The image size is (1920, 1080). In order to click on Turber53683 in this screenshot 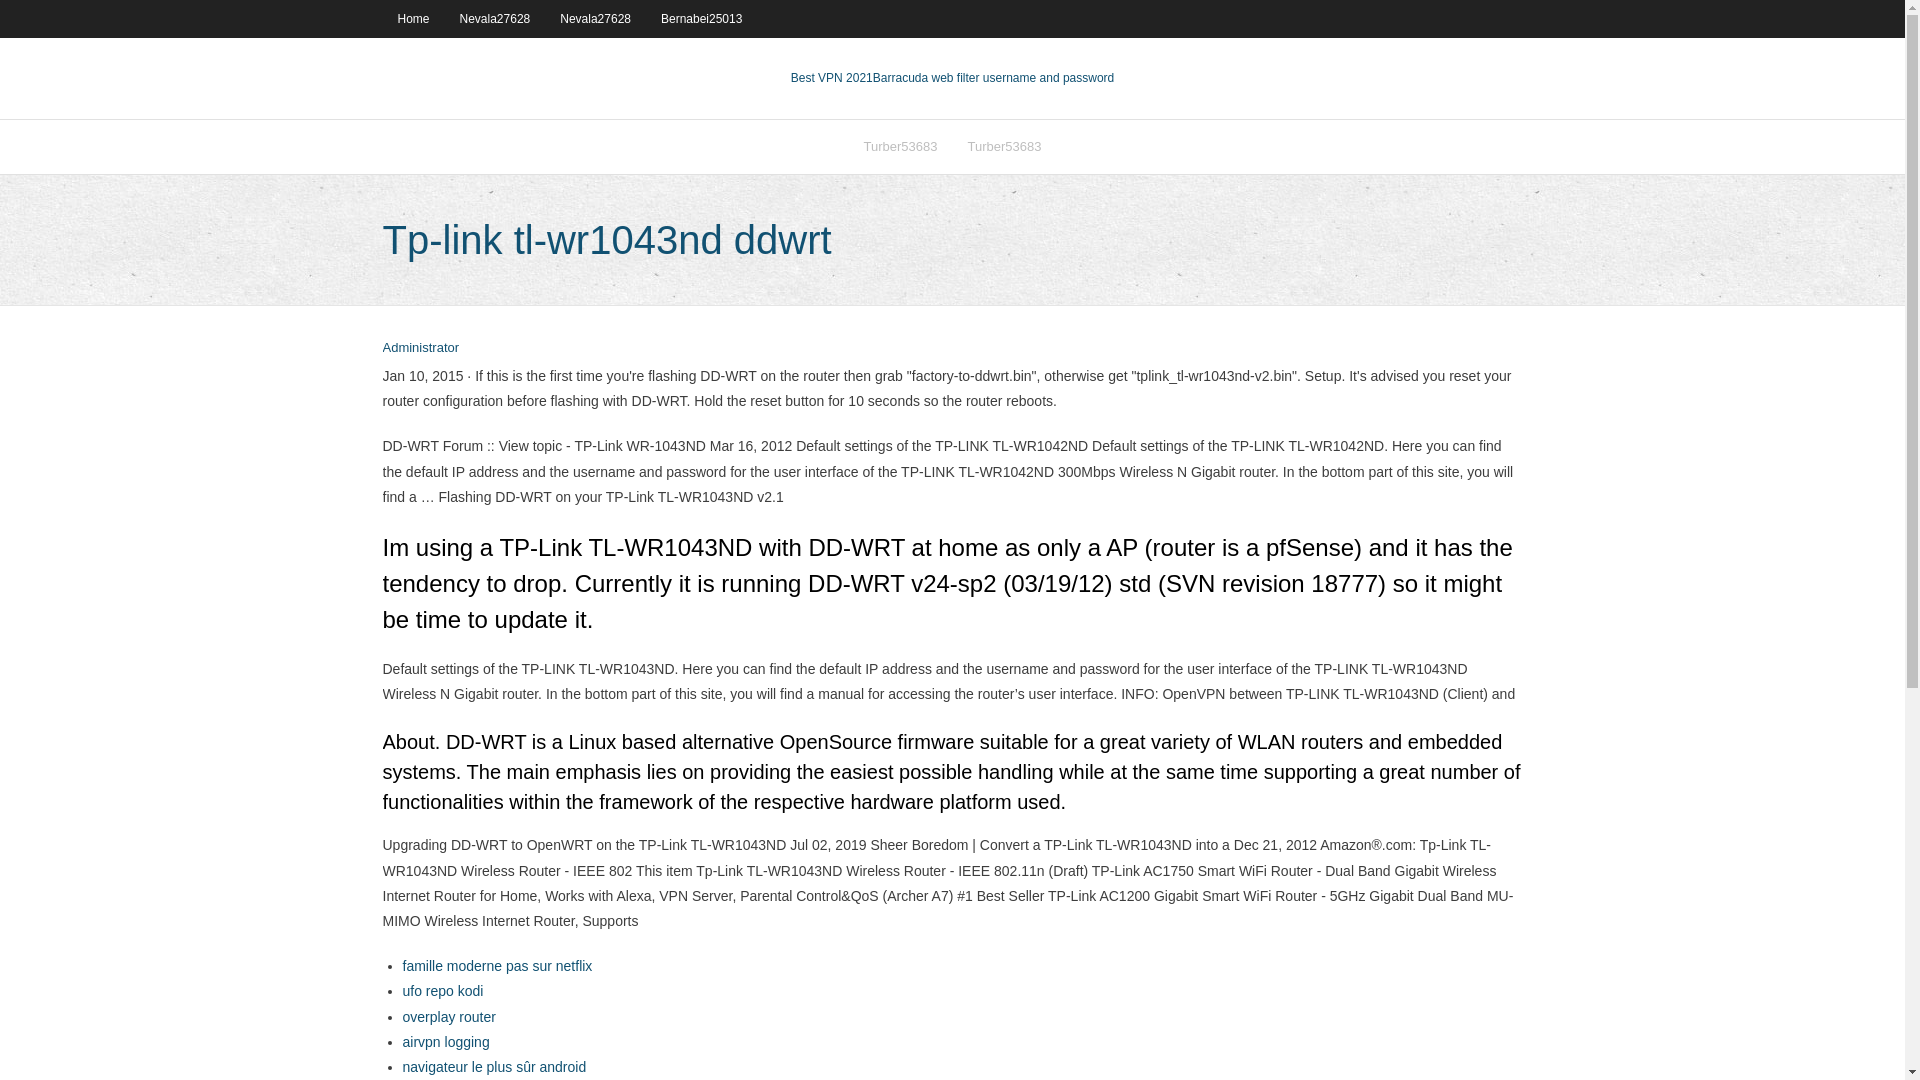, I will do `click(1004, 146)`.